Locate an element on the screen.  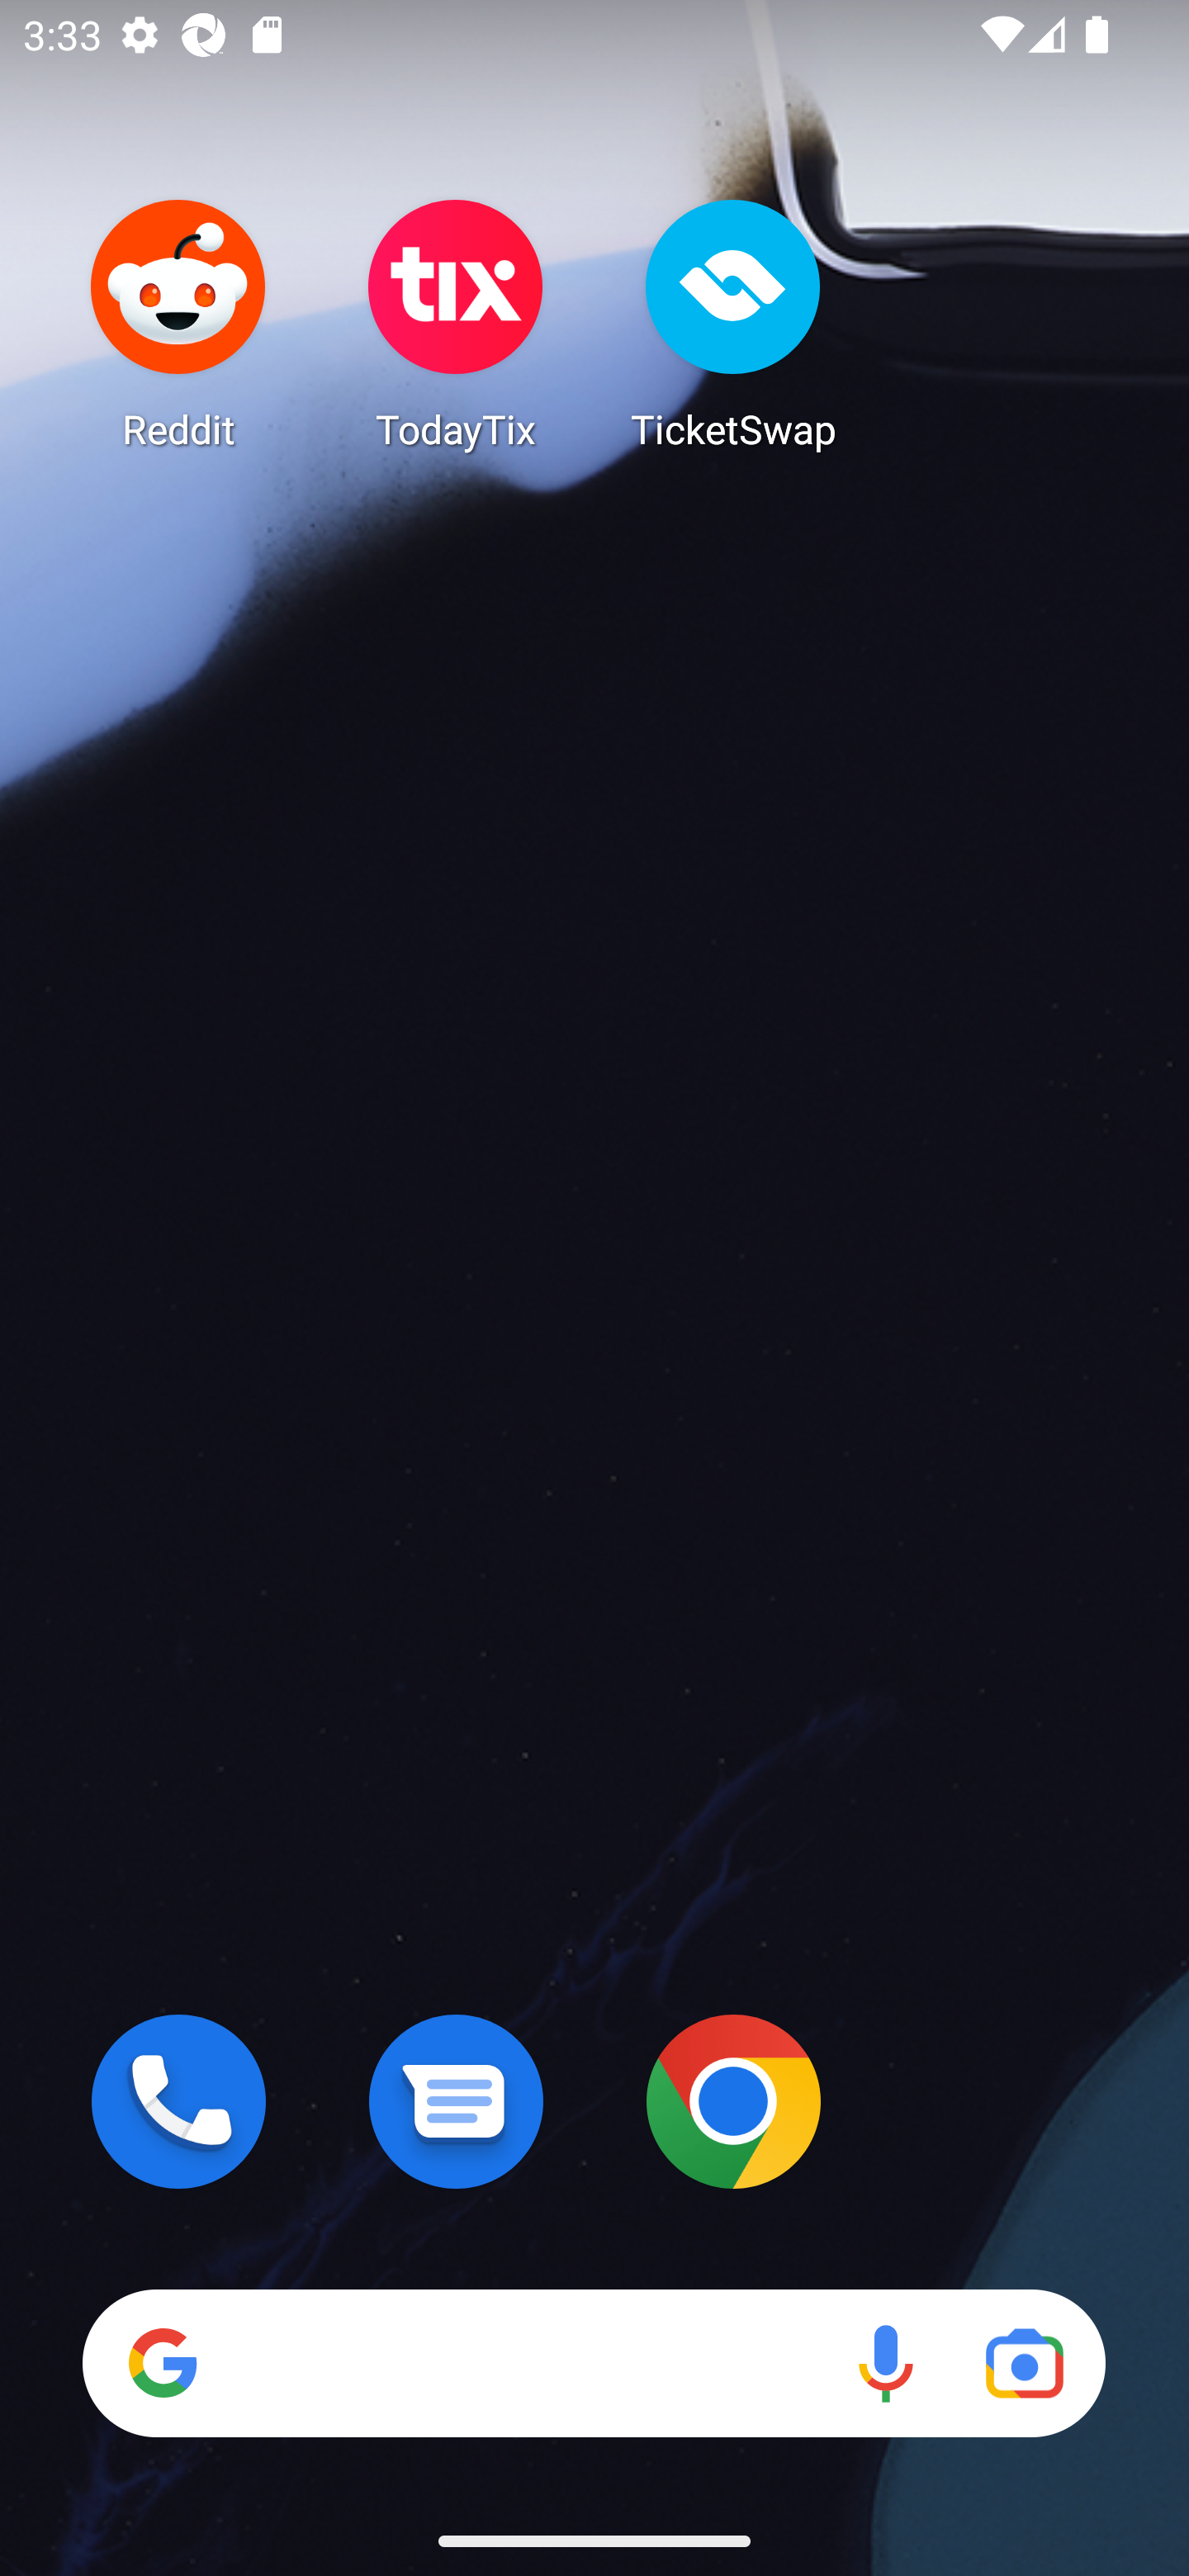
Phone is located at coordinates (178, 2101).